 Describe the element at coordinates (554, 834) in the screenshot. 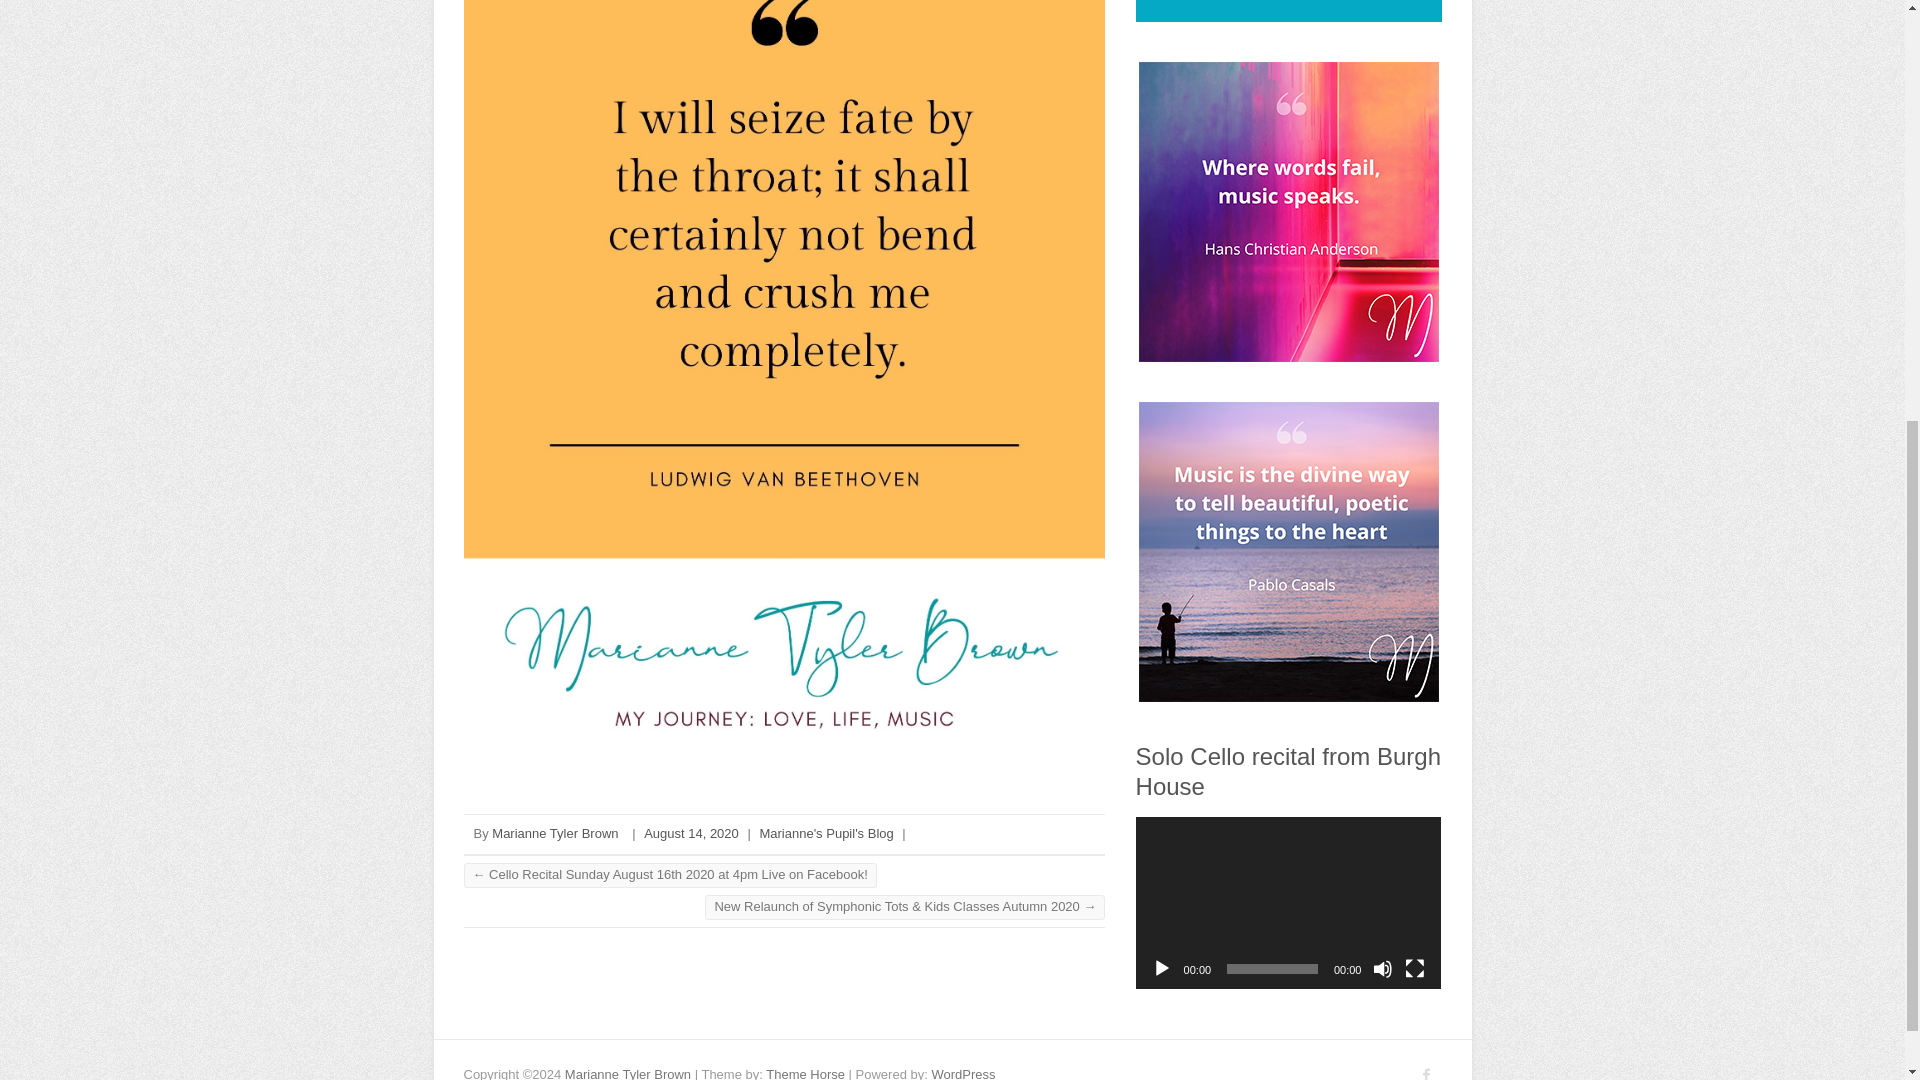

I see `Marianne Tyler Brown` at that location.